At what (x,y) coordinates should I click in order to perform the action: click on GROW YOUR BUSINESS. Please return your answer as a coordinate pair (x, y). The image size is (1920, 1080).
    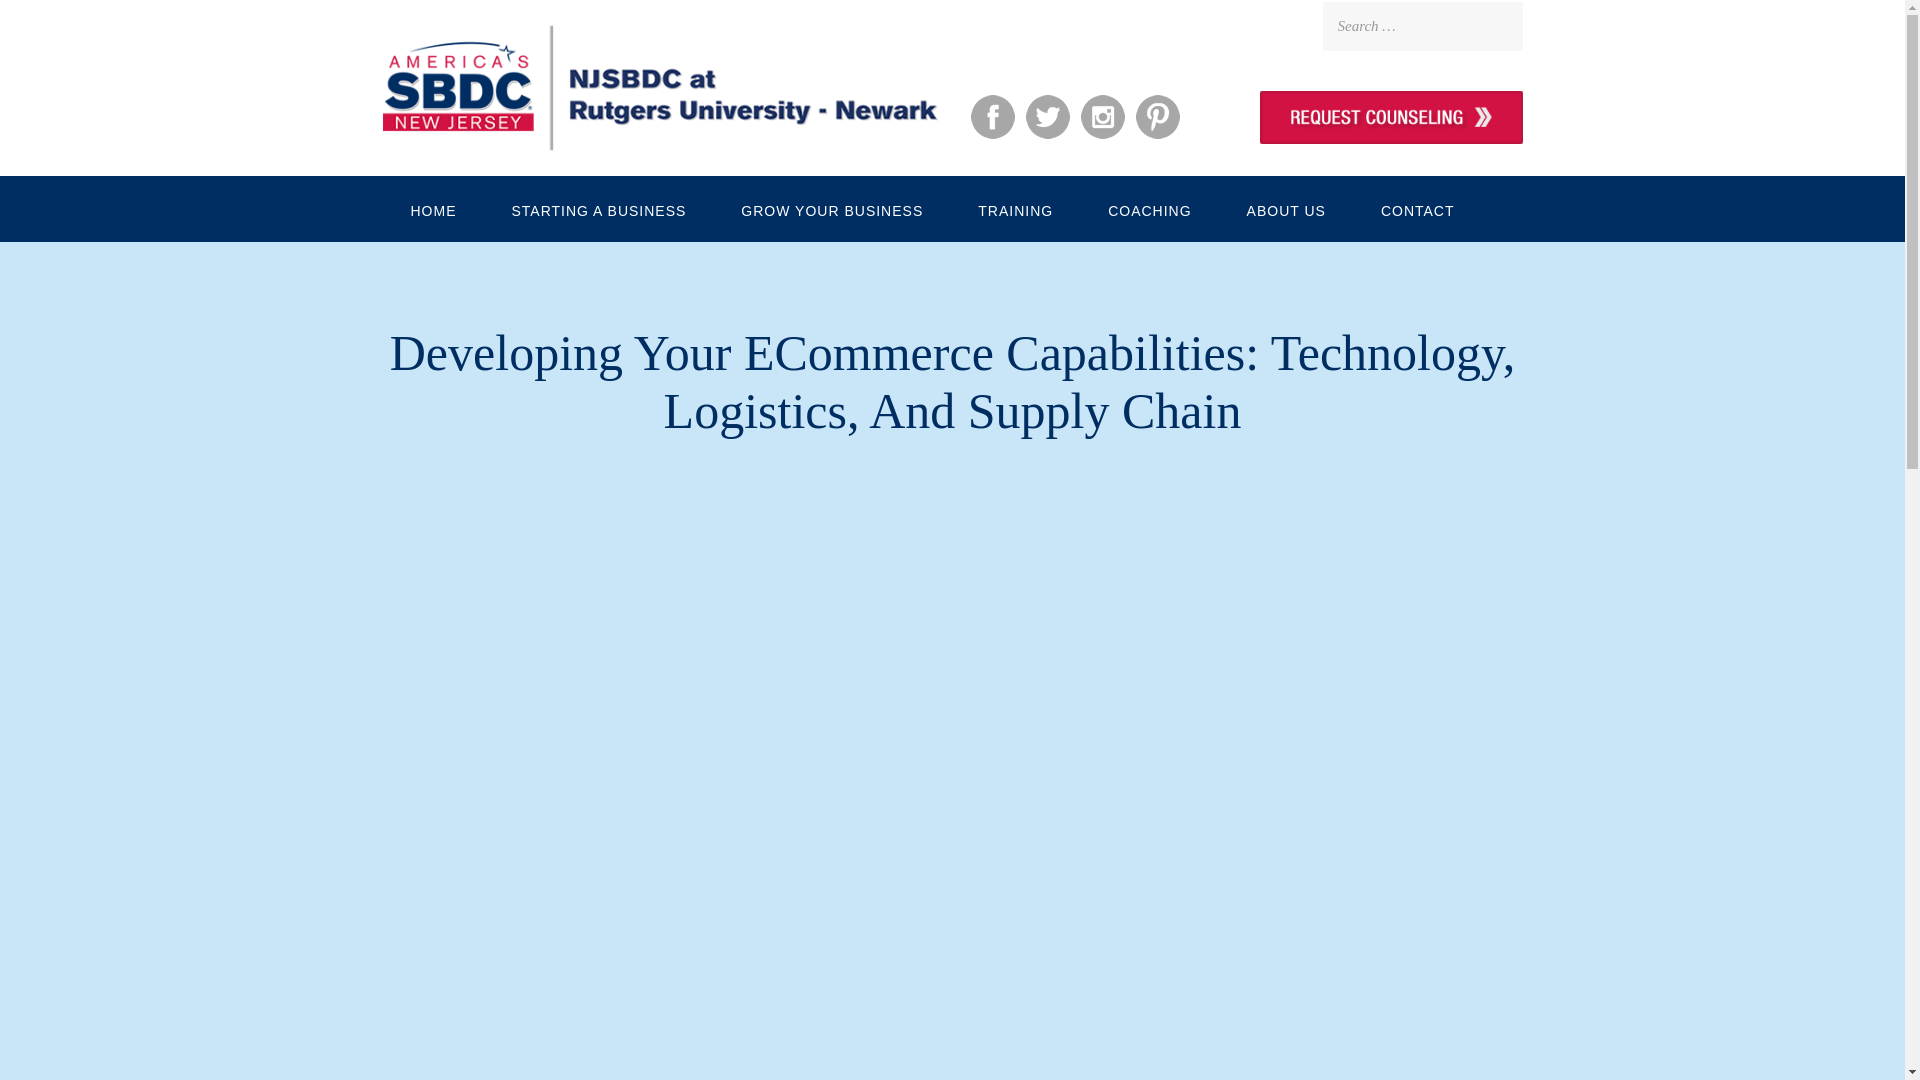
    Looking at the image, I should click on (832, 208).